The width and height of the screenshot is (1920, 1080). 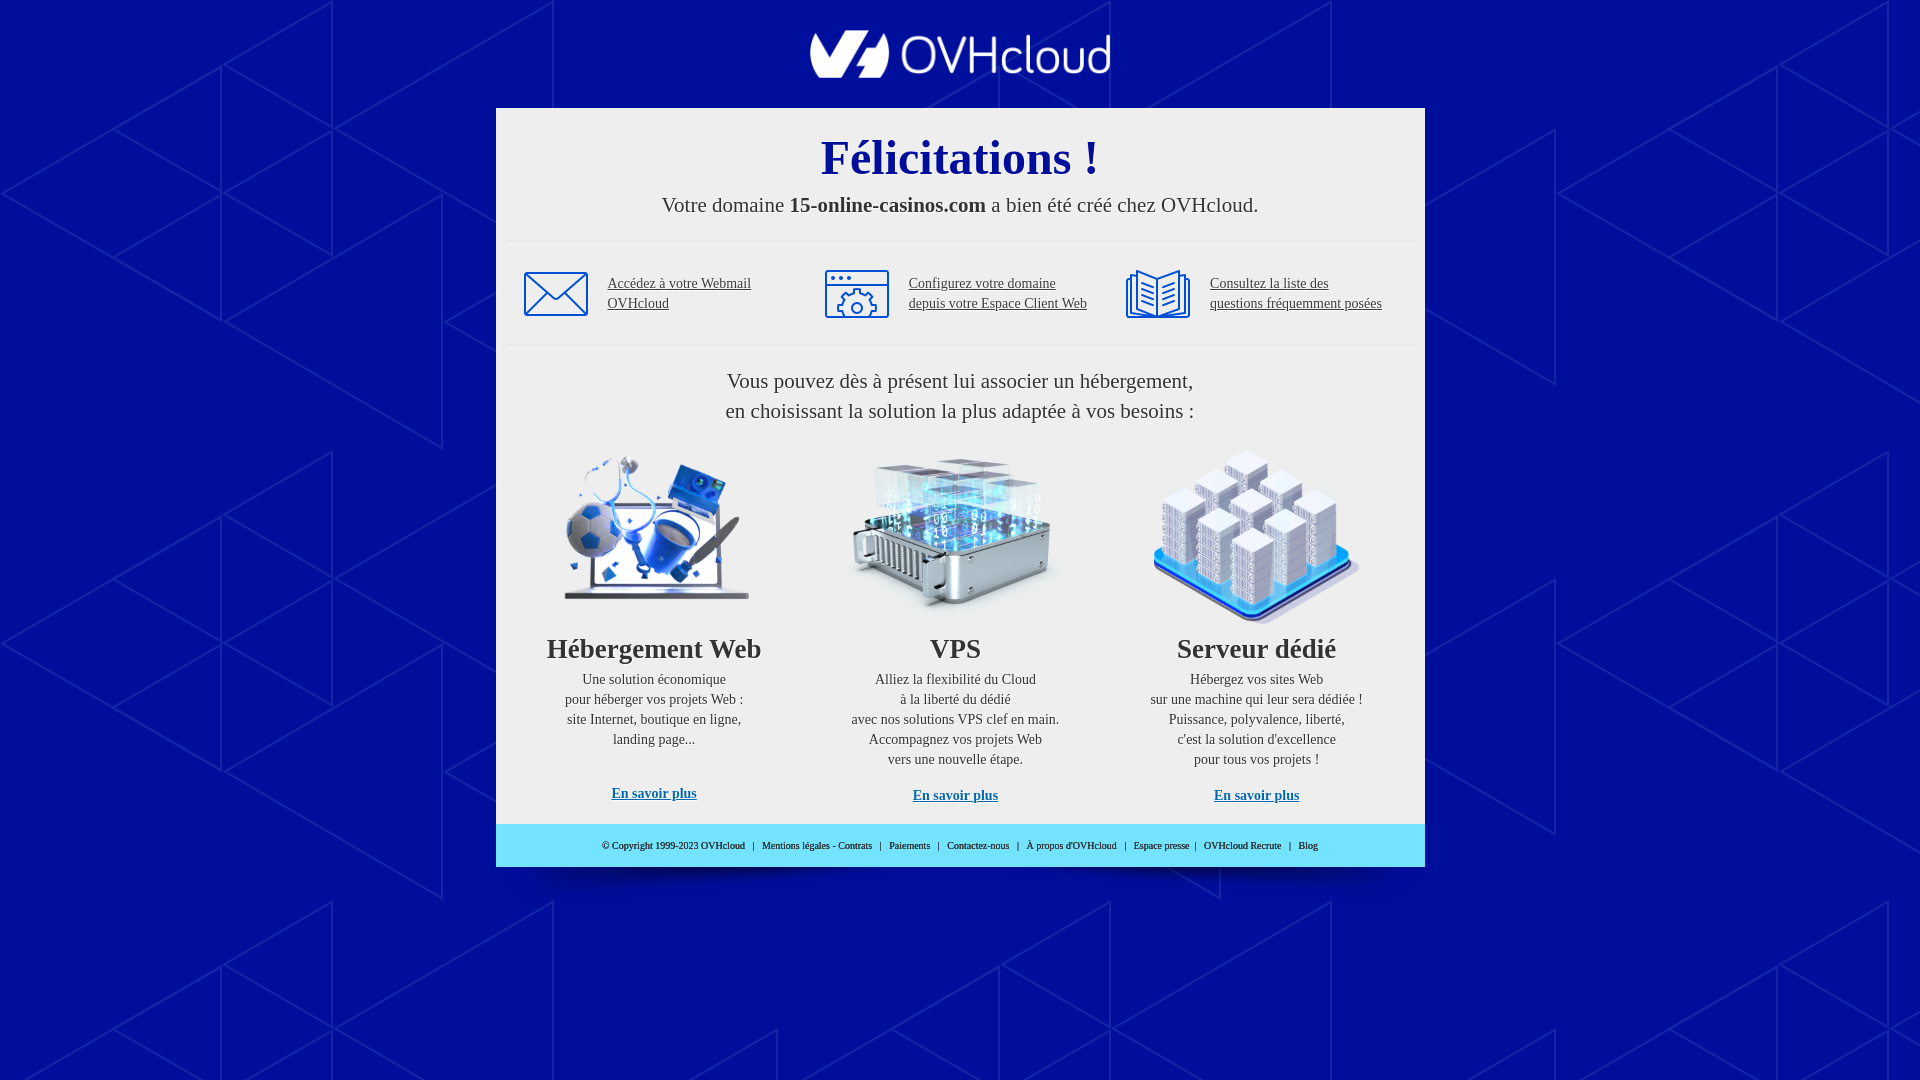 I want to click on Paiements, so click(x=910, y=846).